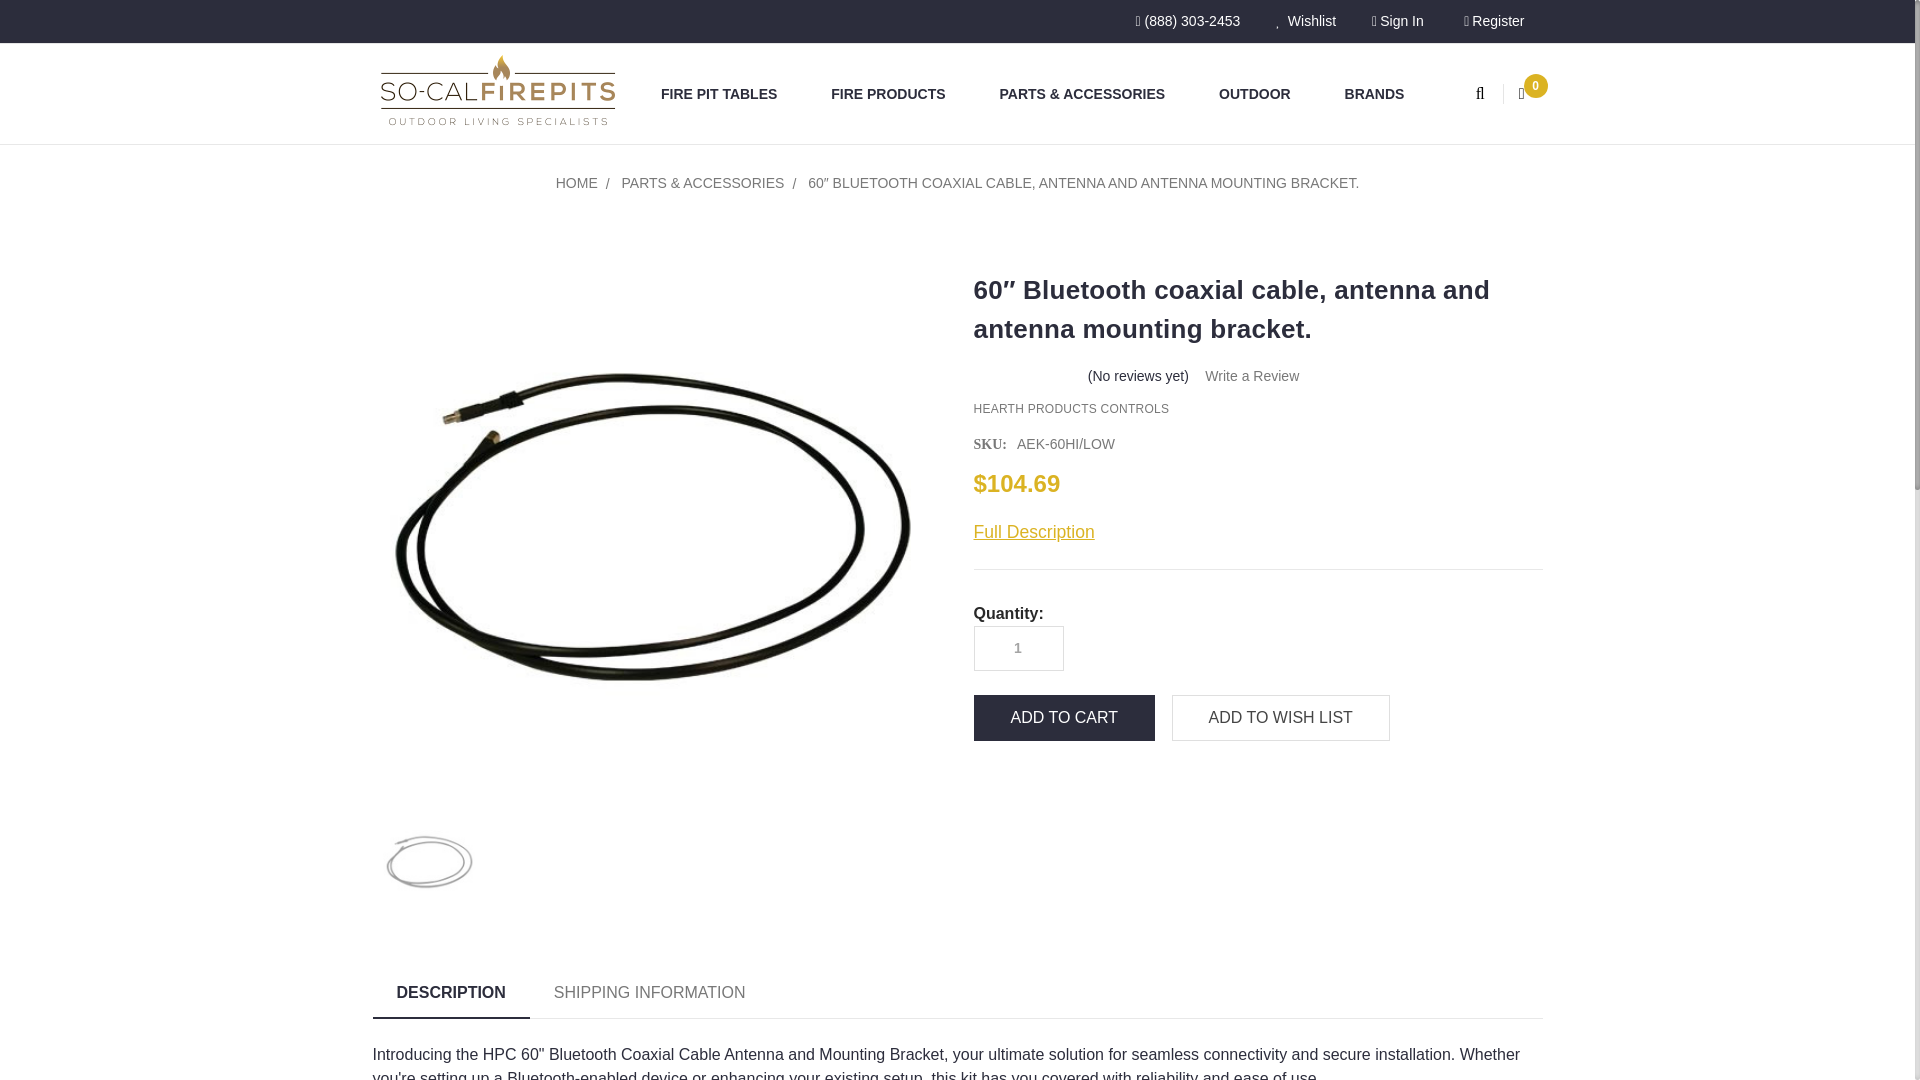 Image resolution: width=1920 pixels, height=1080 pixels. What do you see at coordinates (1017, 648) in the screenshot?
I see `1` at bounding box center [1017, 648].